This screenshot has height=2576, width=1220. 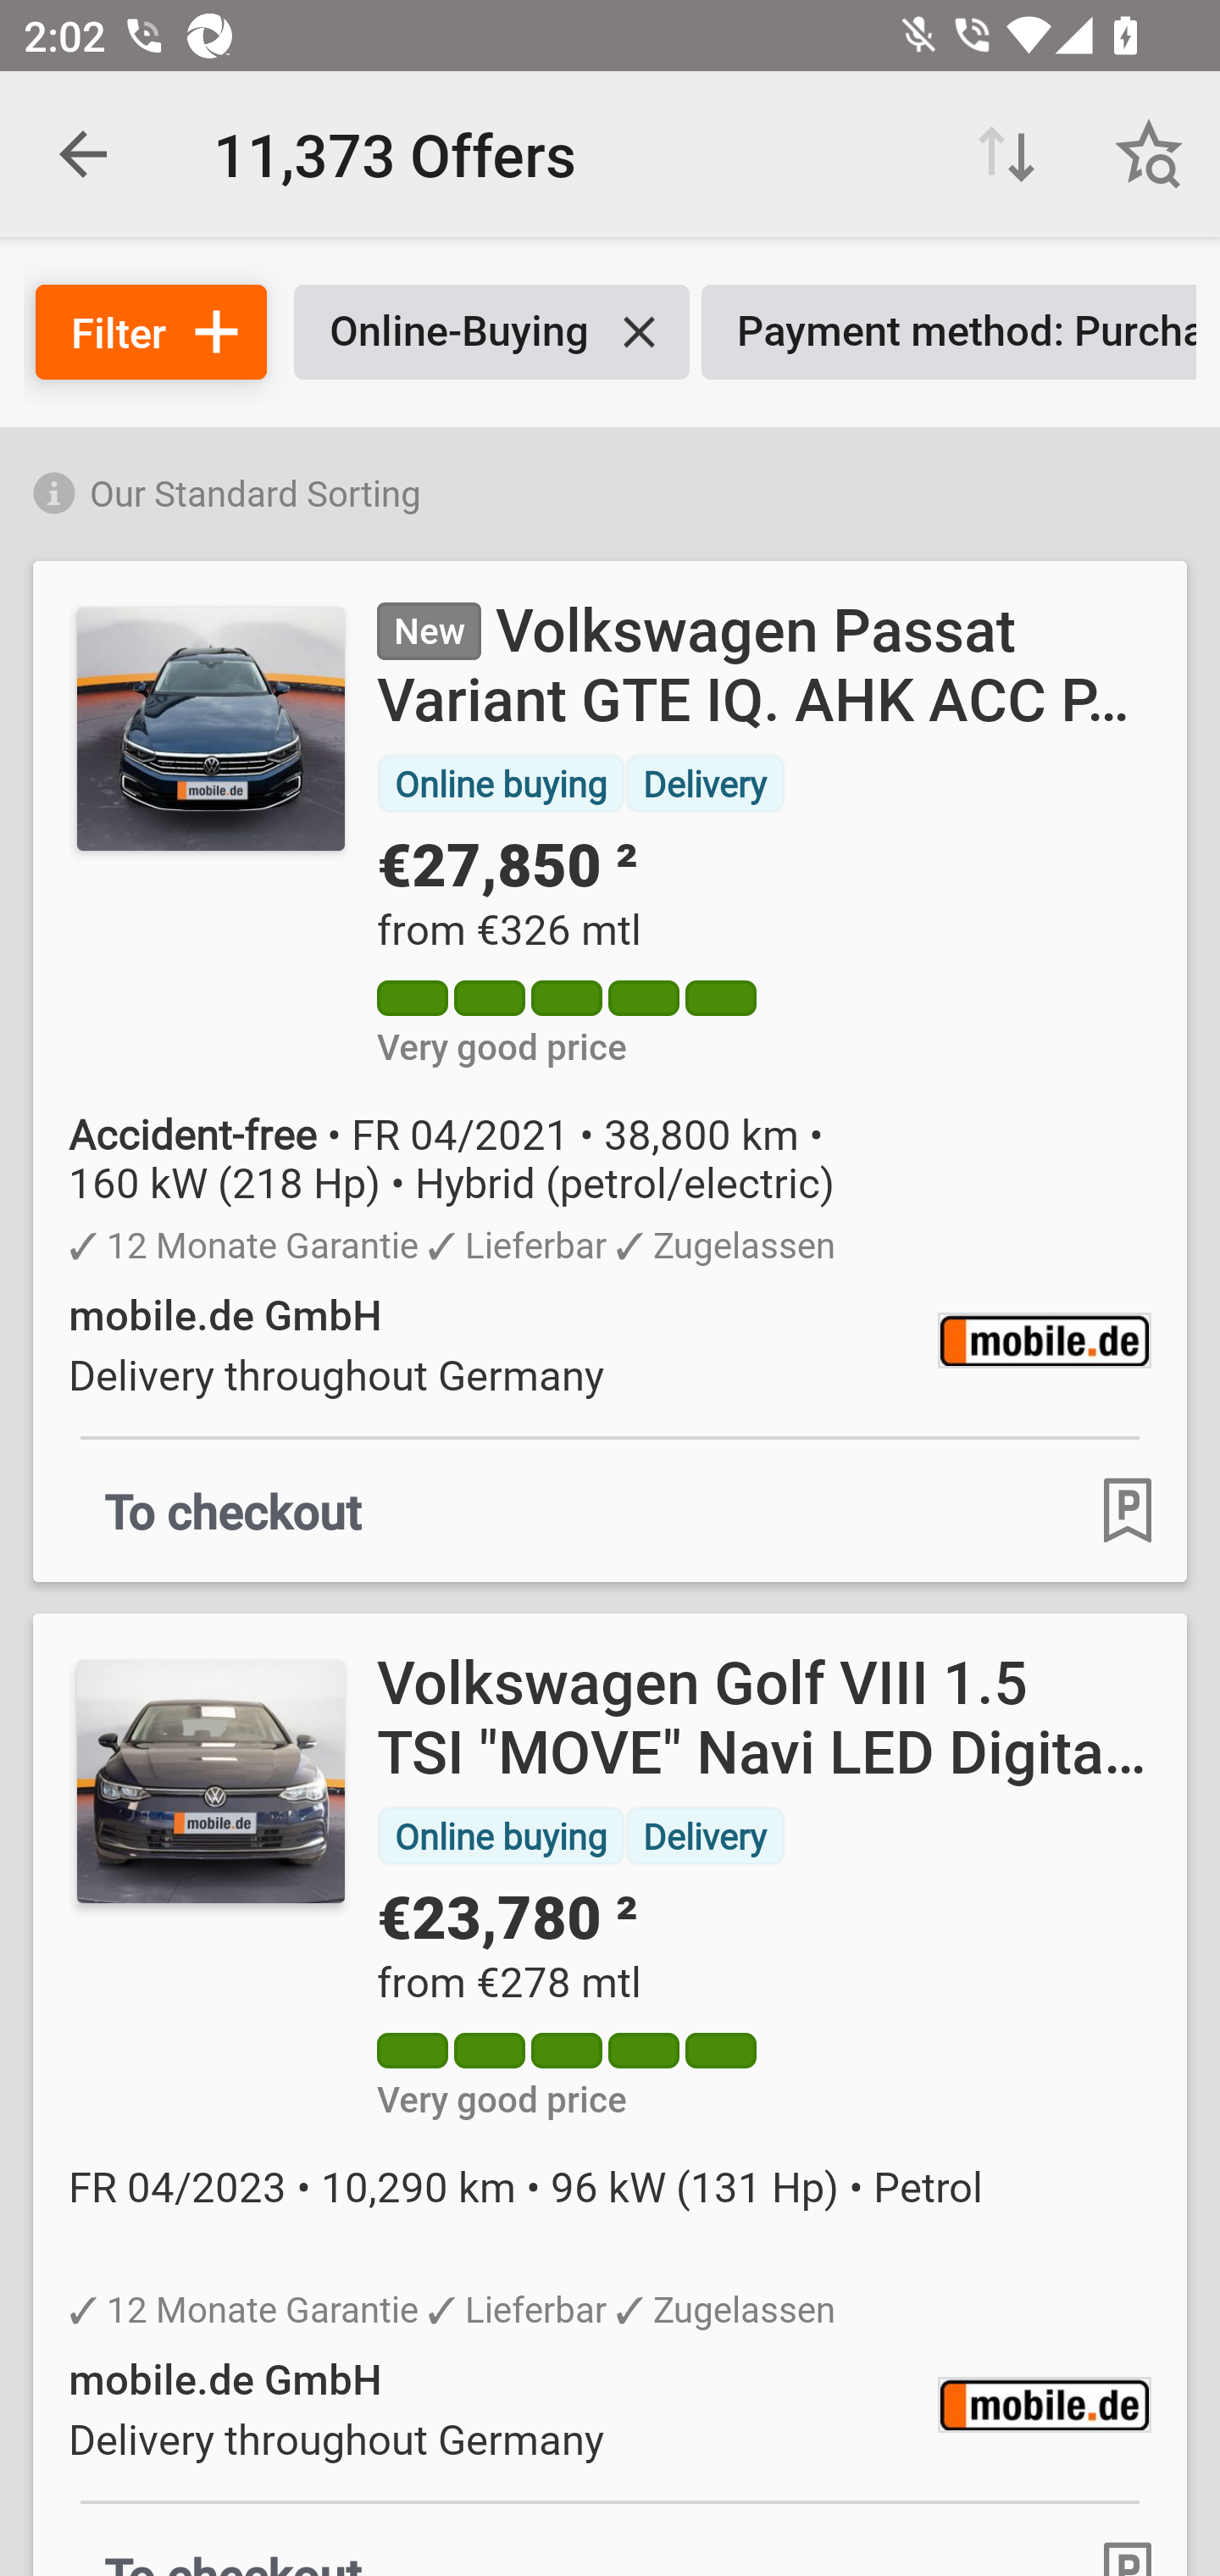 What do you see at coordinates (610, 488) in the screenshot?
I see `Our Standard Sorting` at bounding box center [610, 488].